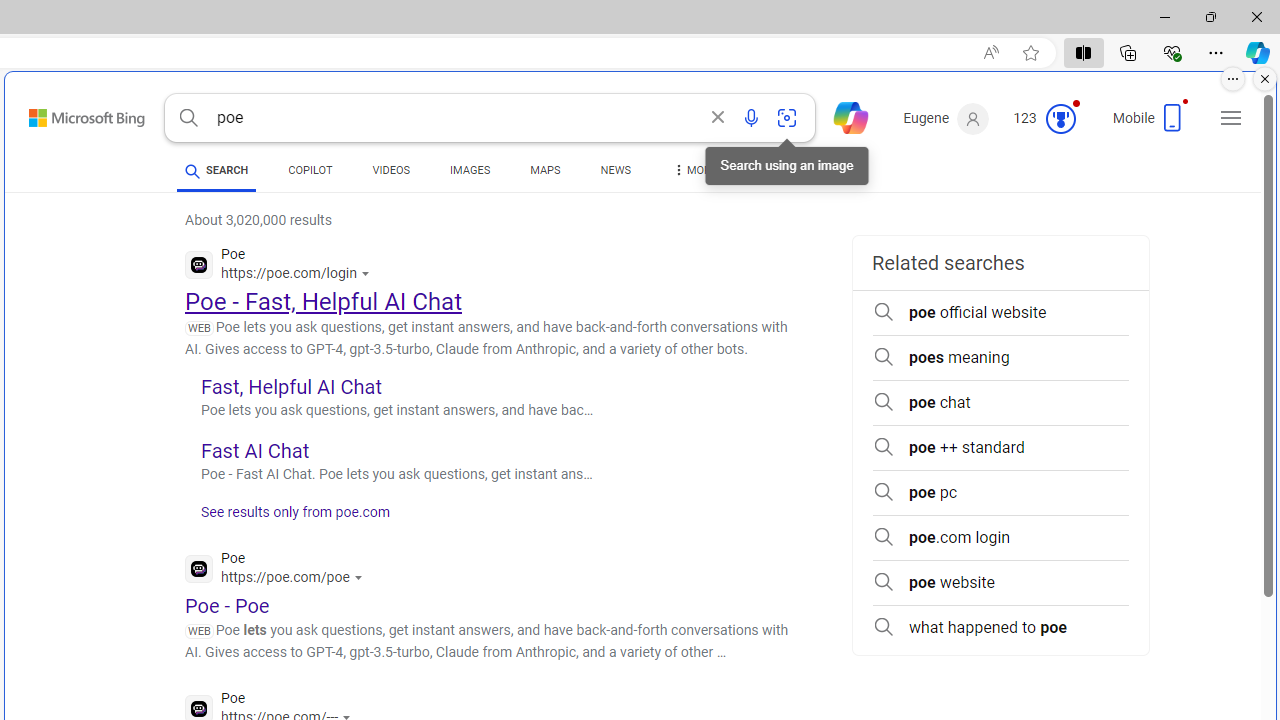  I want to click on Global web icon, so click(198, 708).